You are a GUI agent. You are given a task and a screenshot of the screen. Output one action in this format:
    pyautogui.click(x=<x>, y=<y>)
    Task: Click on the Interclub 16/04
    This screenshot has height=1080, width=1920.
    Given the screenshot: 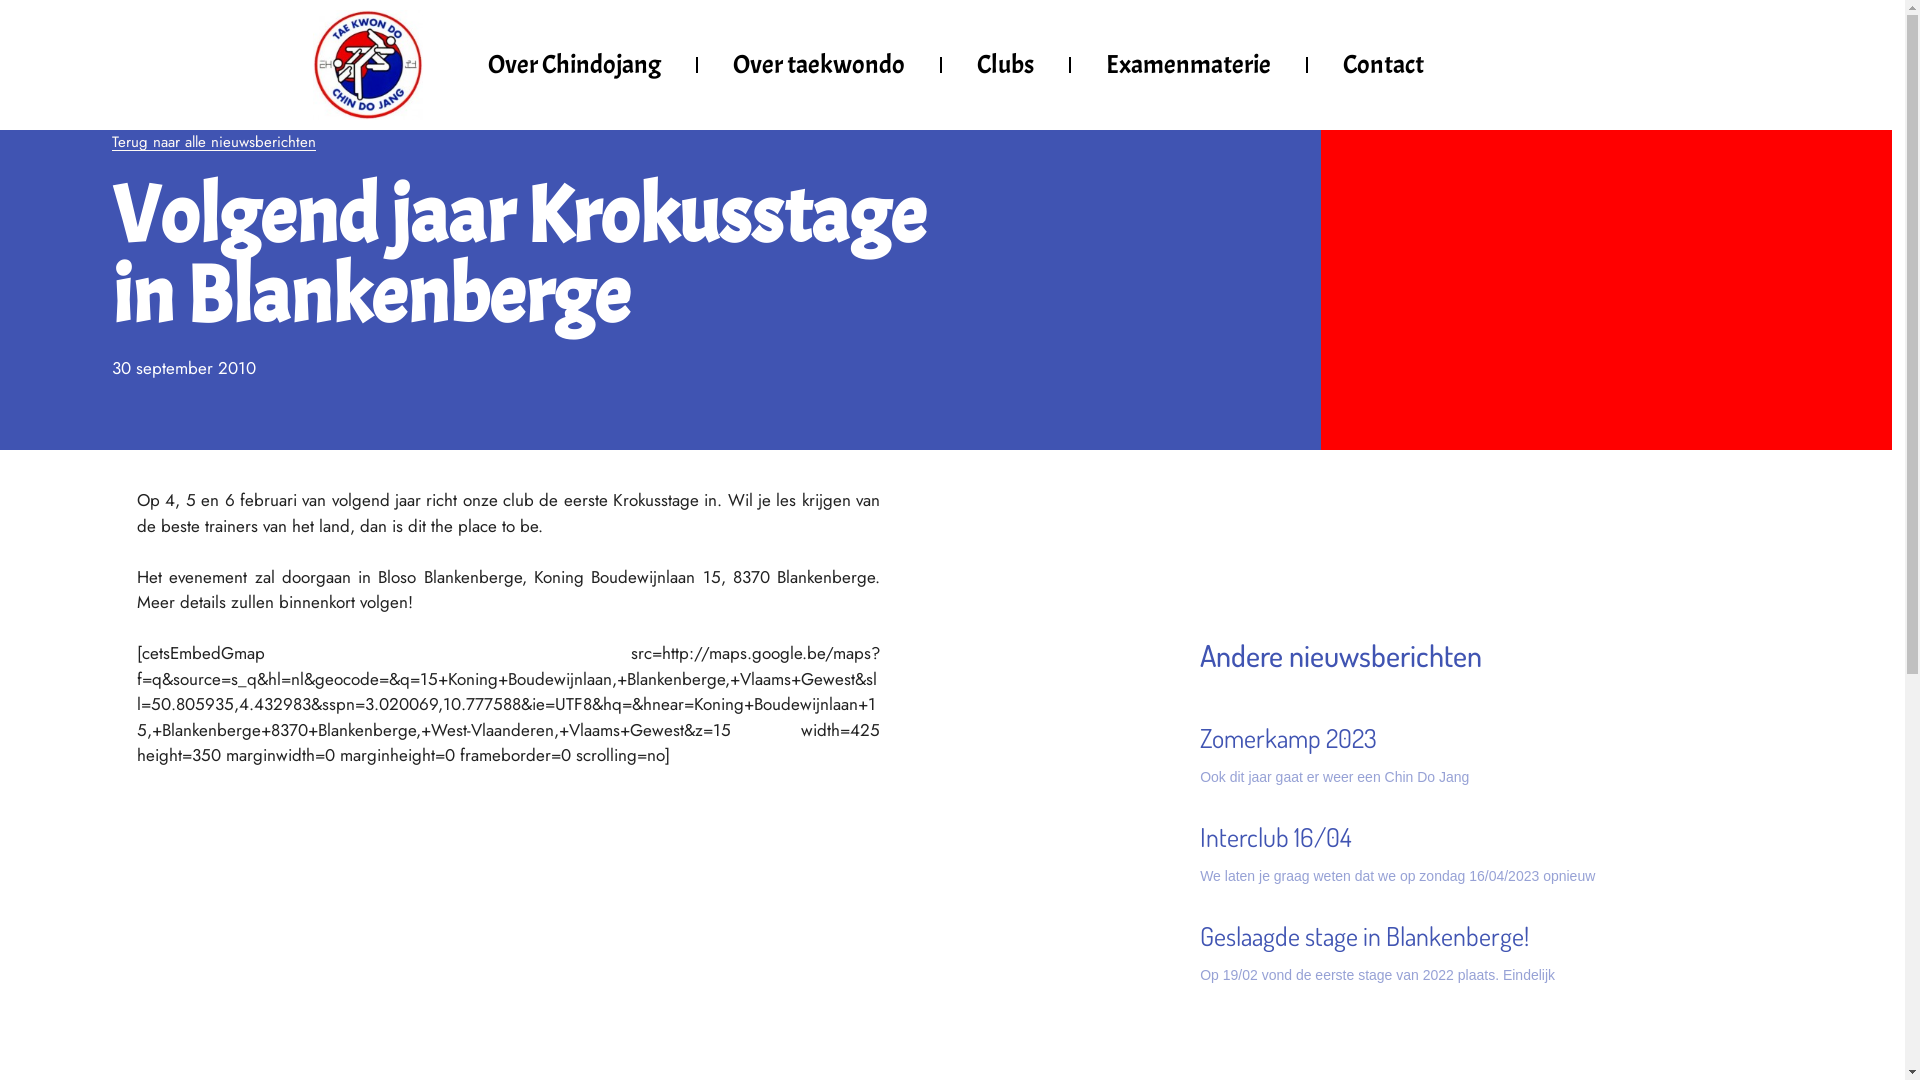 What is the action you would take?
    pyautogui.click(x=1276, y=836)
    